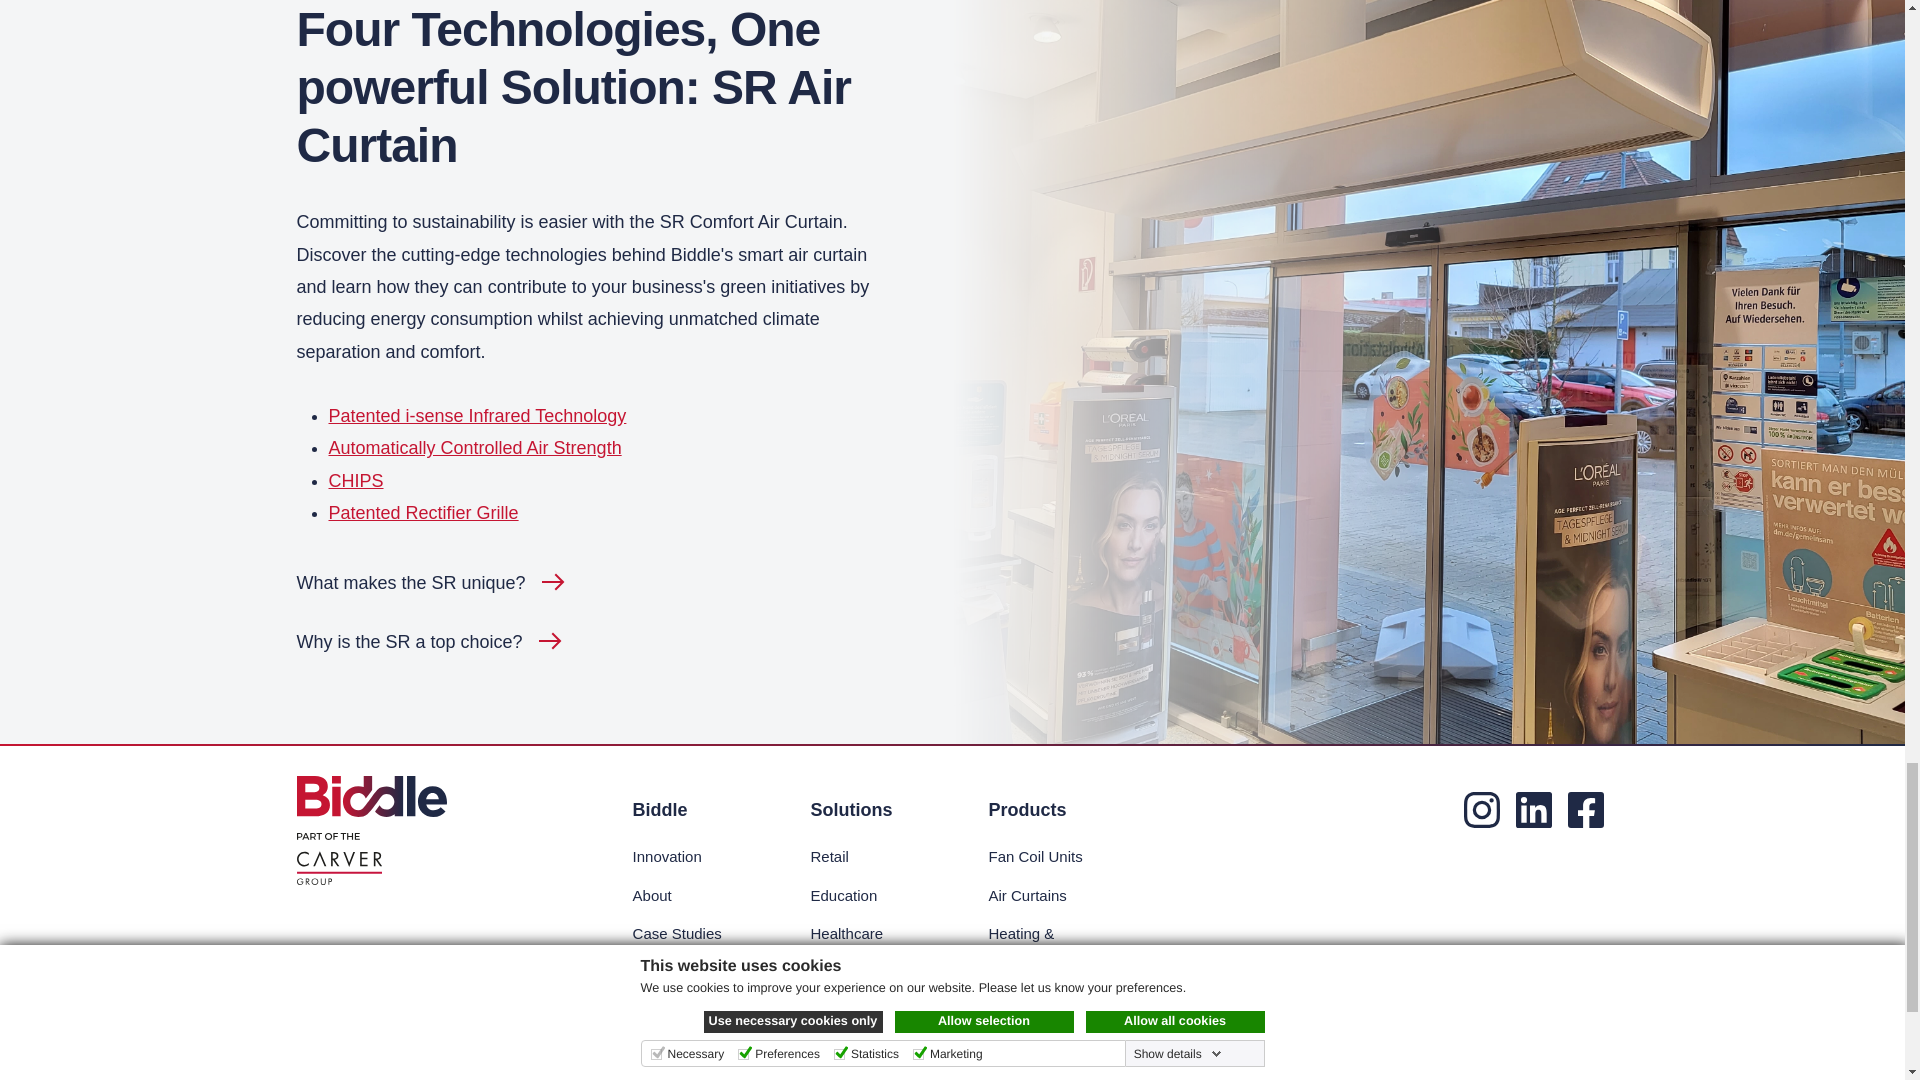 The width and height of the screenshot is (1920, 1080). What do you see at coordinates (1481, 810) in the screenshot?
I see `Instagram logo` at bounding box center [1481, 810].